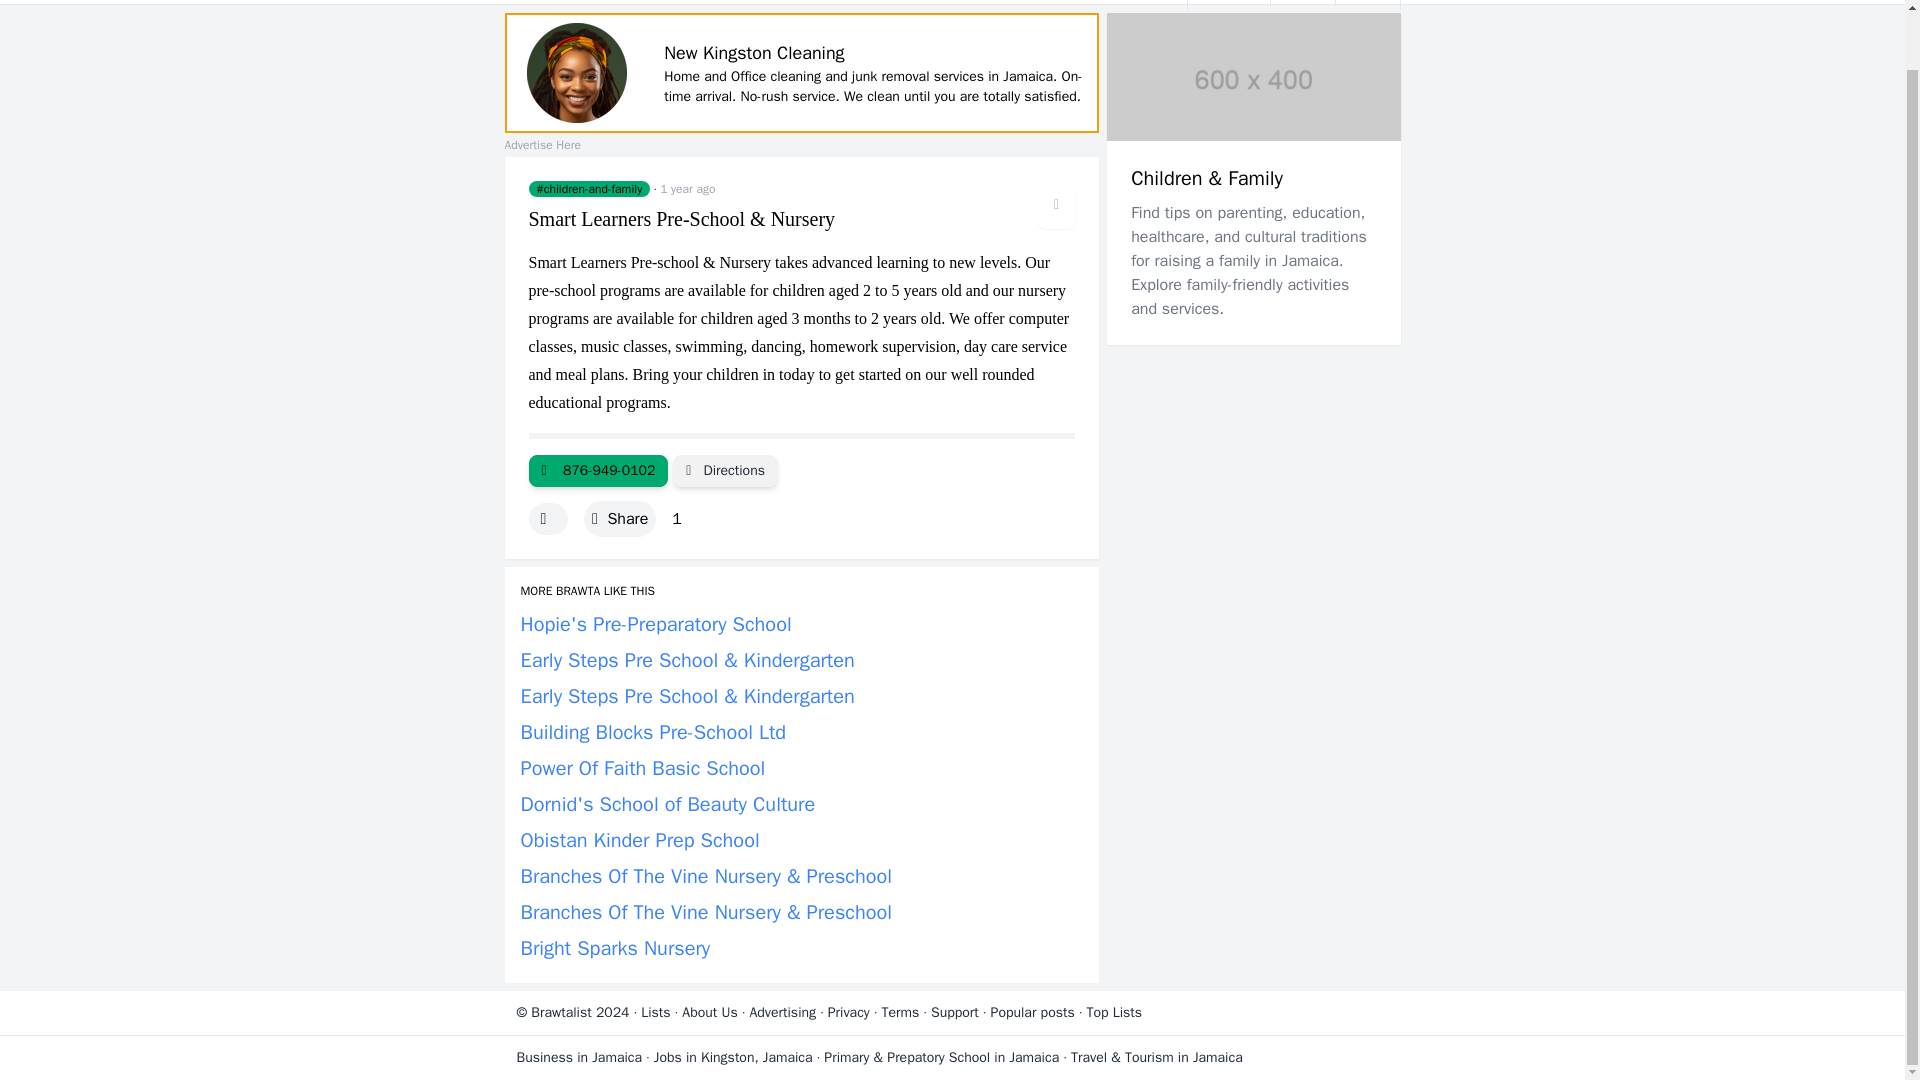 The height and width of the screenshot is (1080, 1920). I want to click on Support, so click(955, 1012).